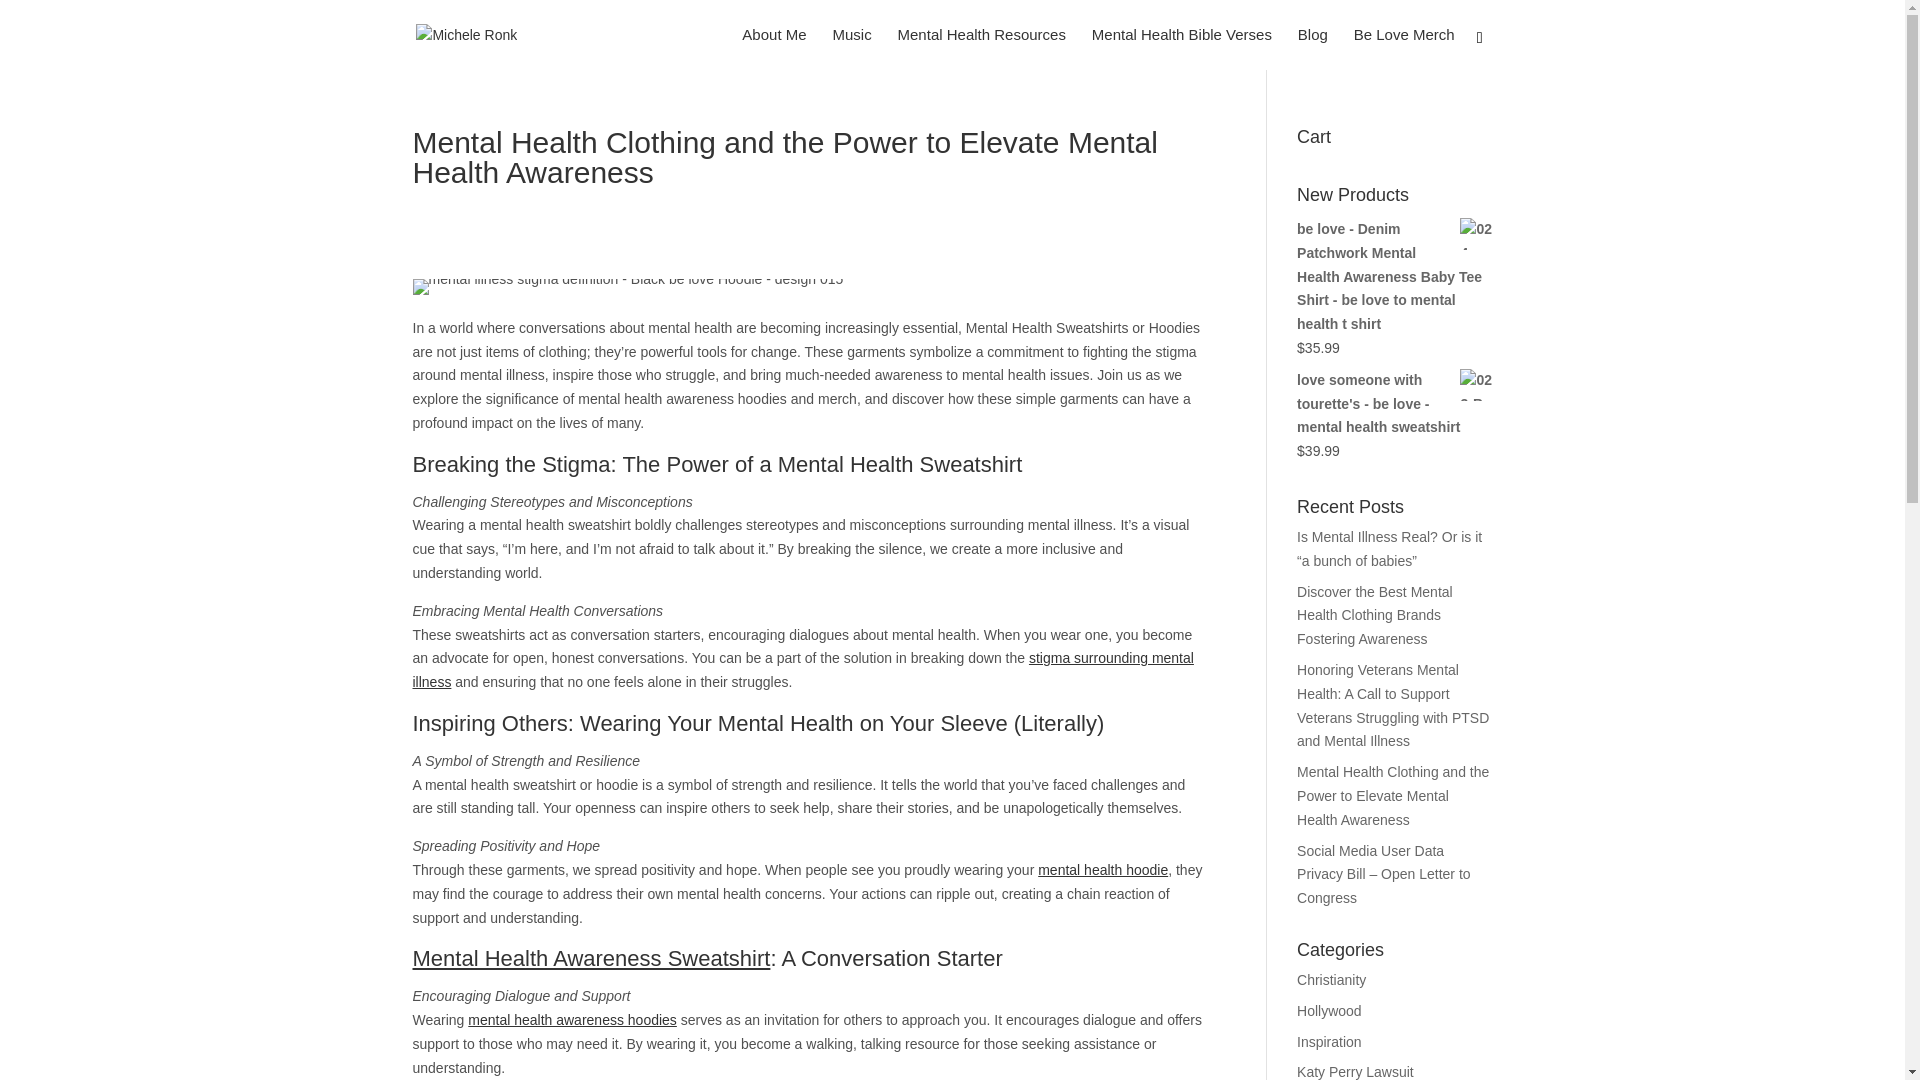  I want to click on Inspiration, so click(1329, 1041).